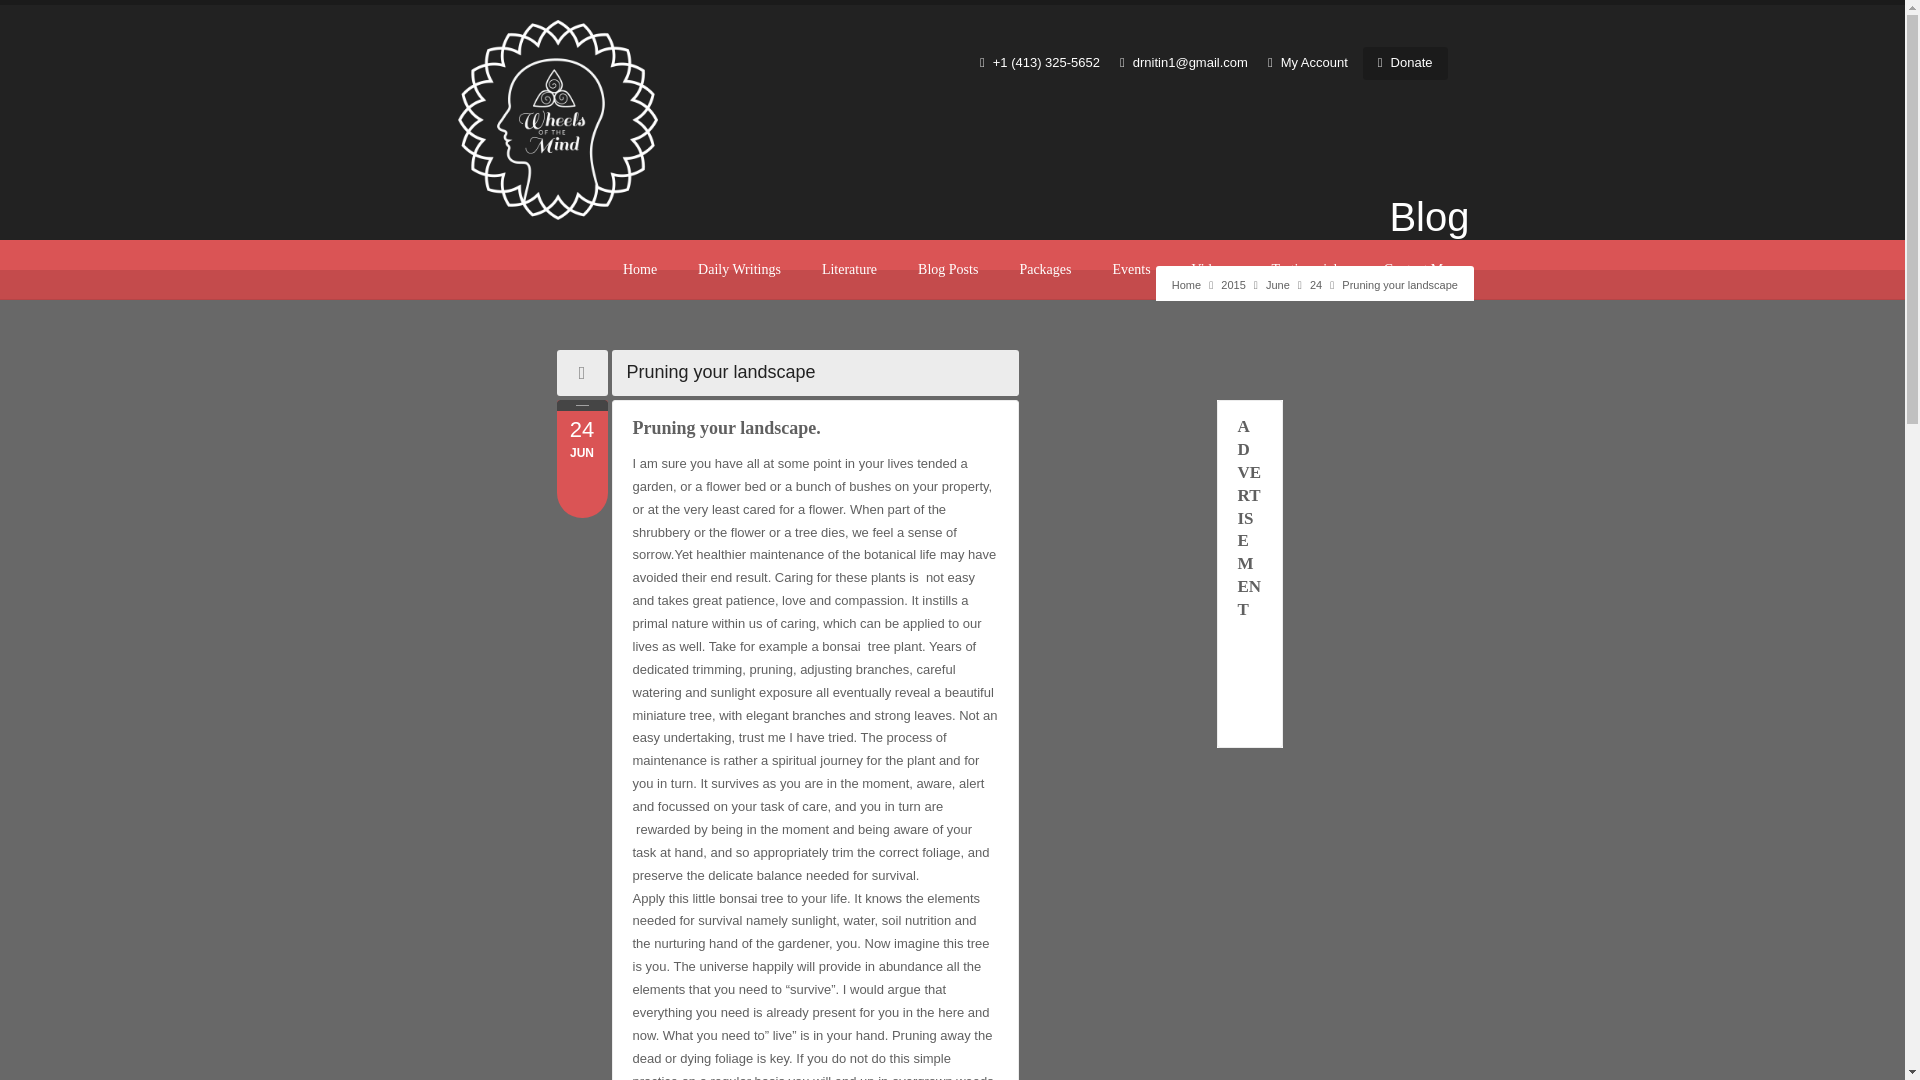 The width and height of the screenshot is (1920, 1080). What do you see at coordinates (1307, 62) in the screenshot?
I see `My Account` at bounding box center [1307, 62].